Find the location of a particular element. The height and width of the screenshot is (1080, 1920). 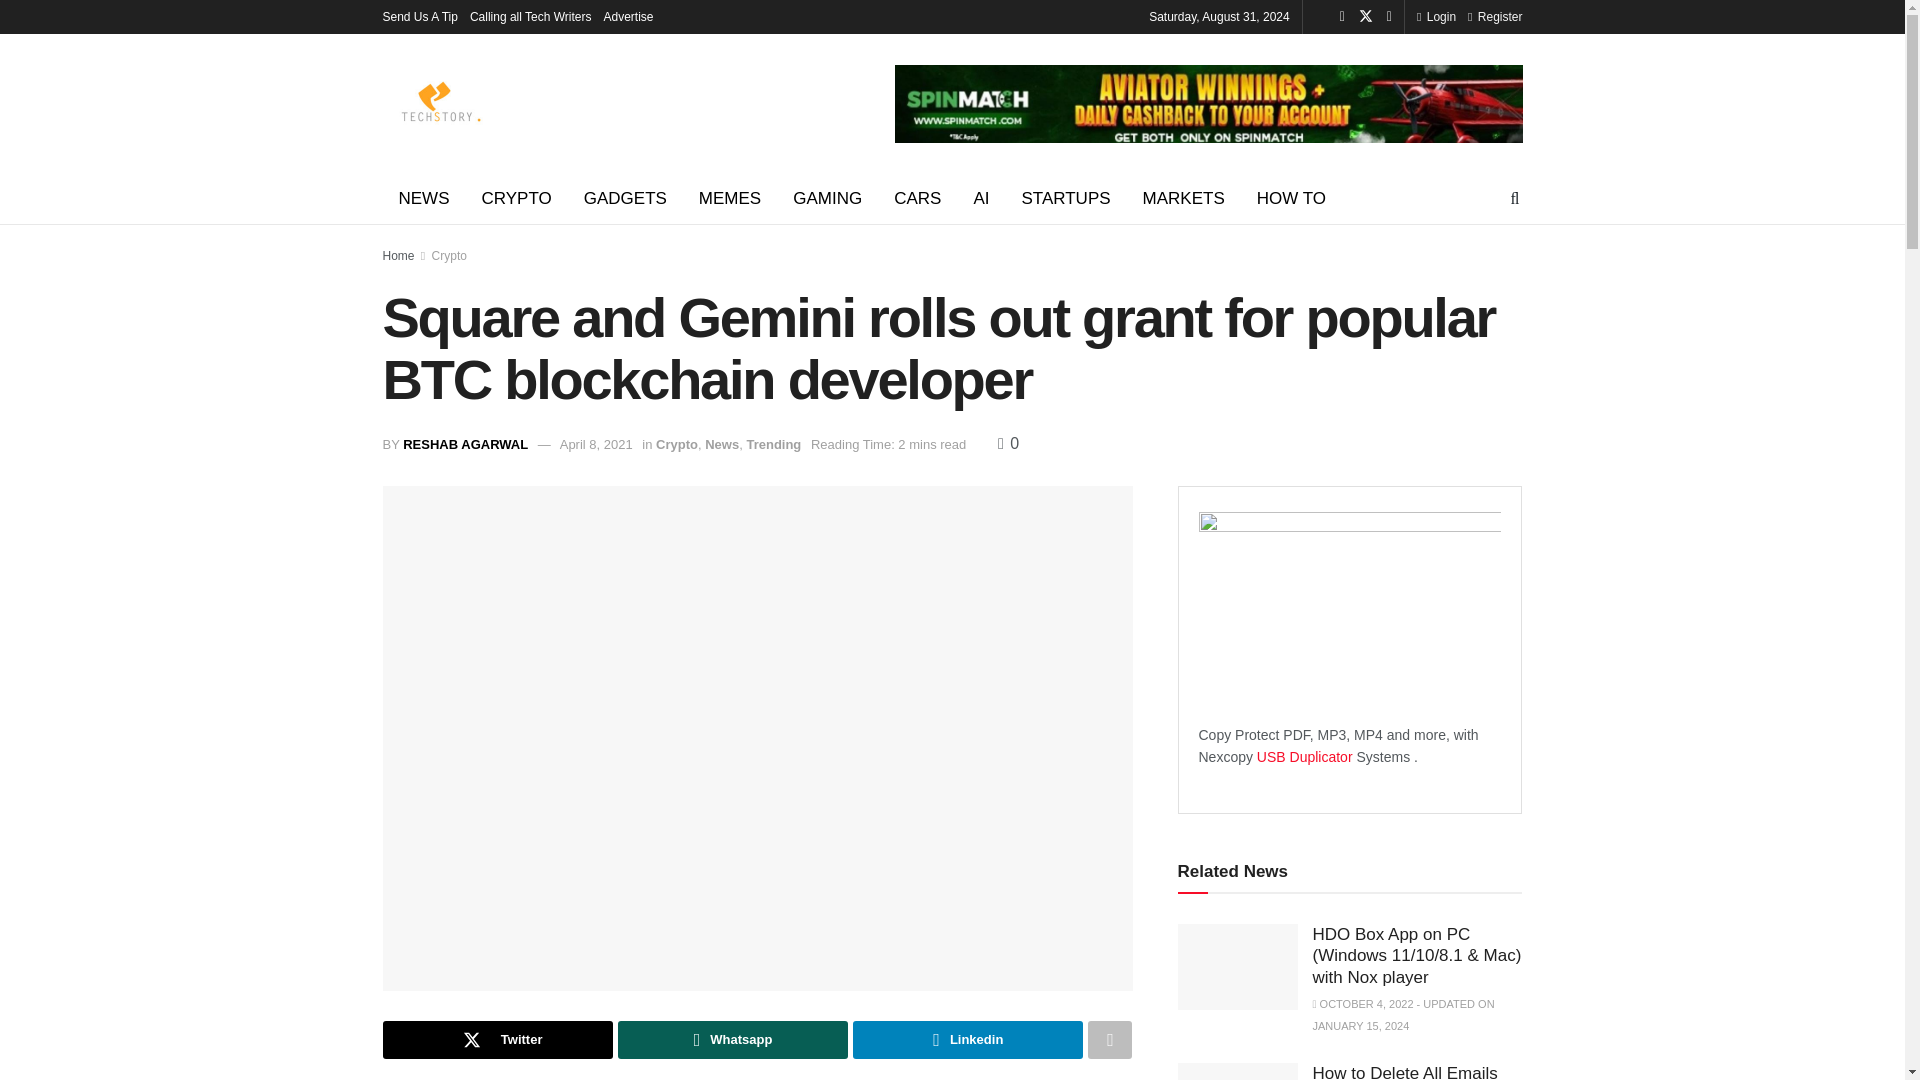

Send Us A Tip is located at coordinates (419, 16).